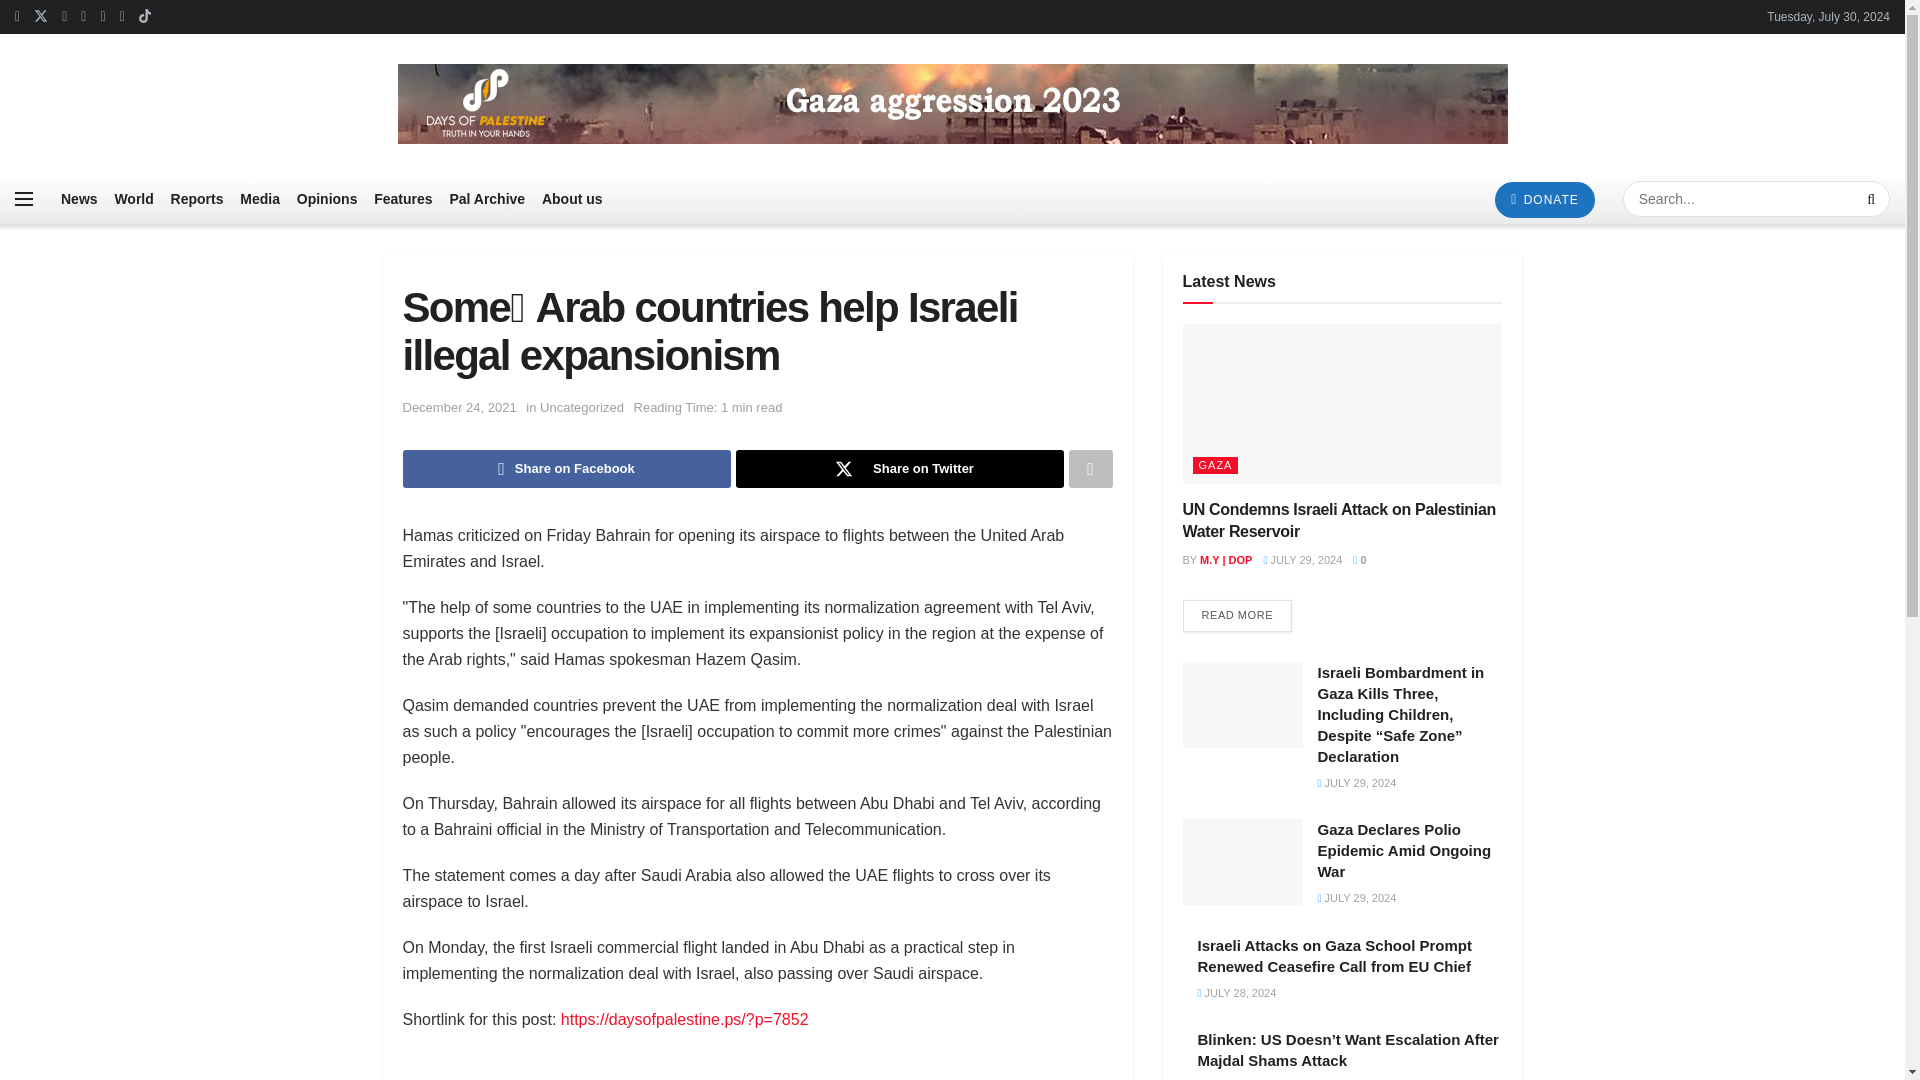  I want to click on Pal Archive, so click(486, 198).